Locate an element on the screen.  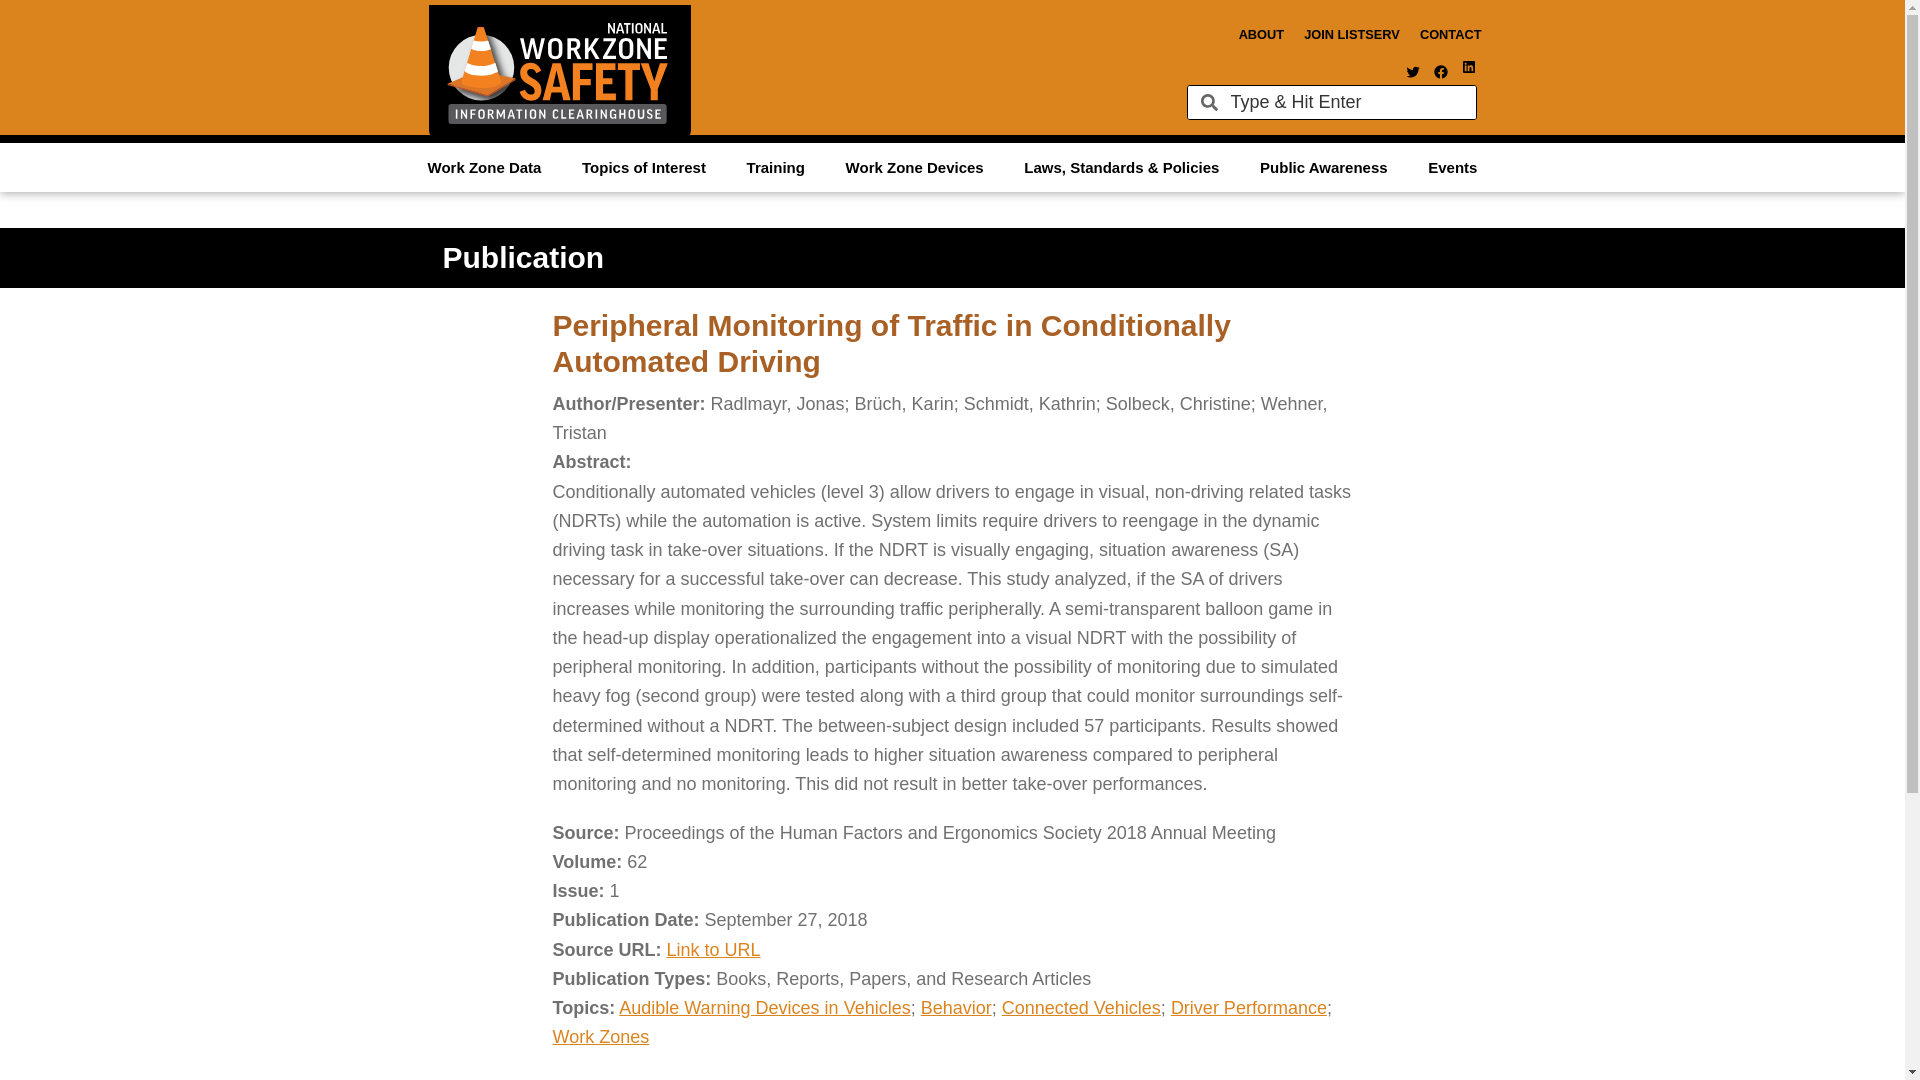
LINKEDIN is located at coordinates (1468, 66).